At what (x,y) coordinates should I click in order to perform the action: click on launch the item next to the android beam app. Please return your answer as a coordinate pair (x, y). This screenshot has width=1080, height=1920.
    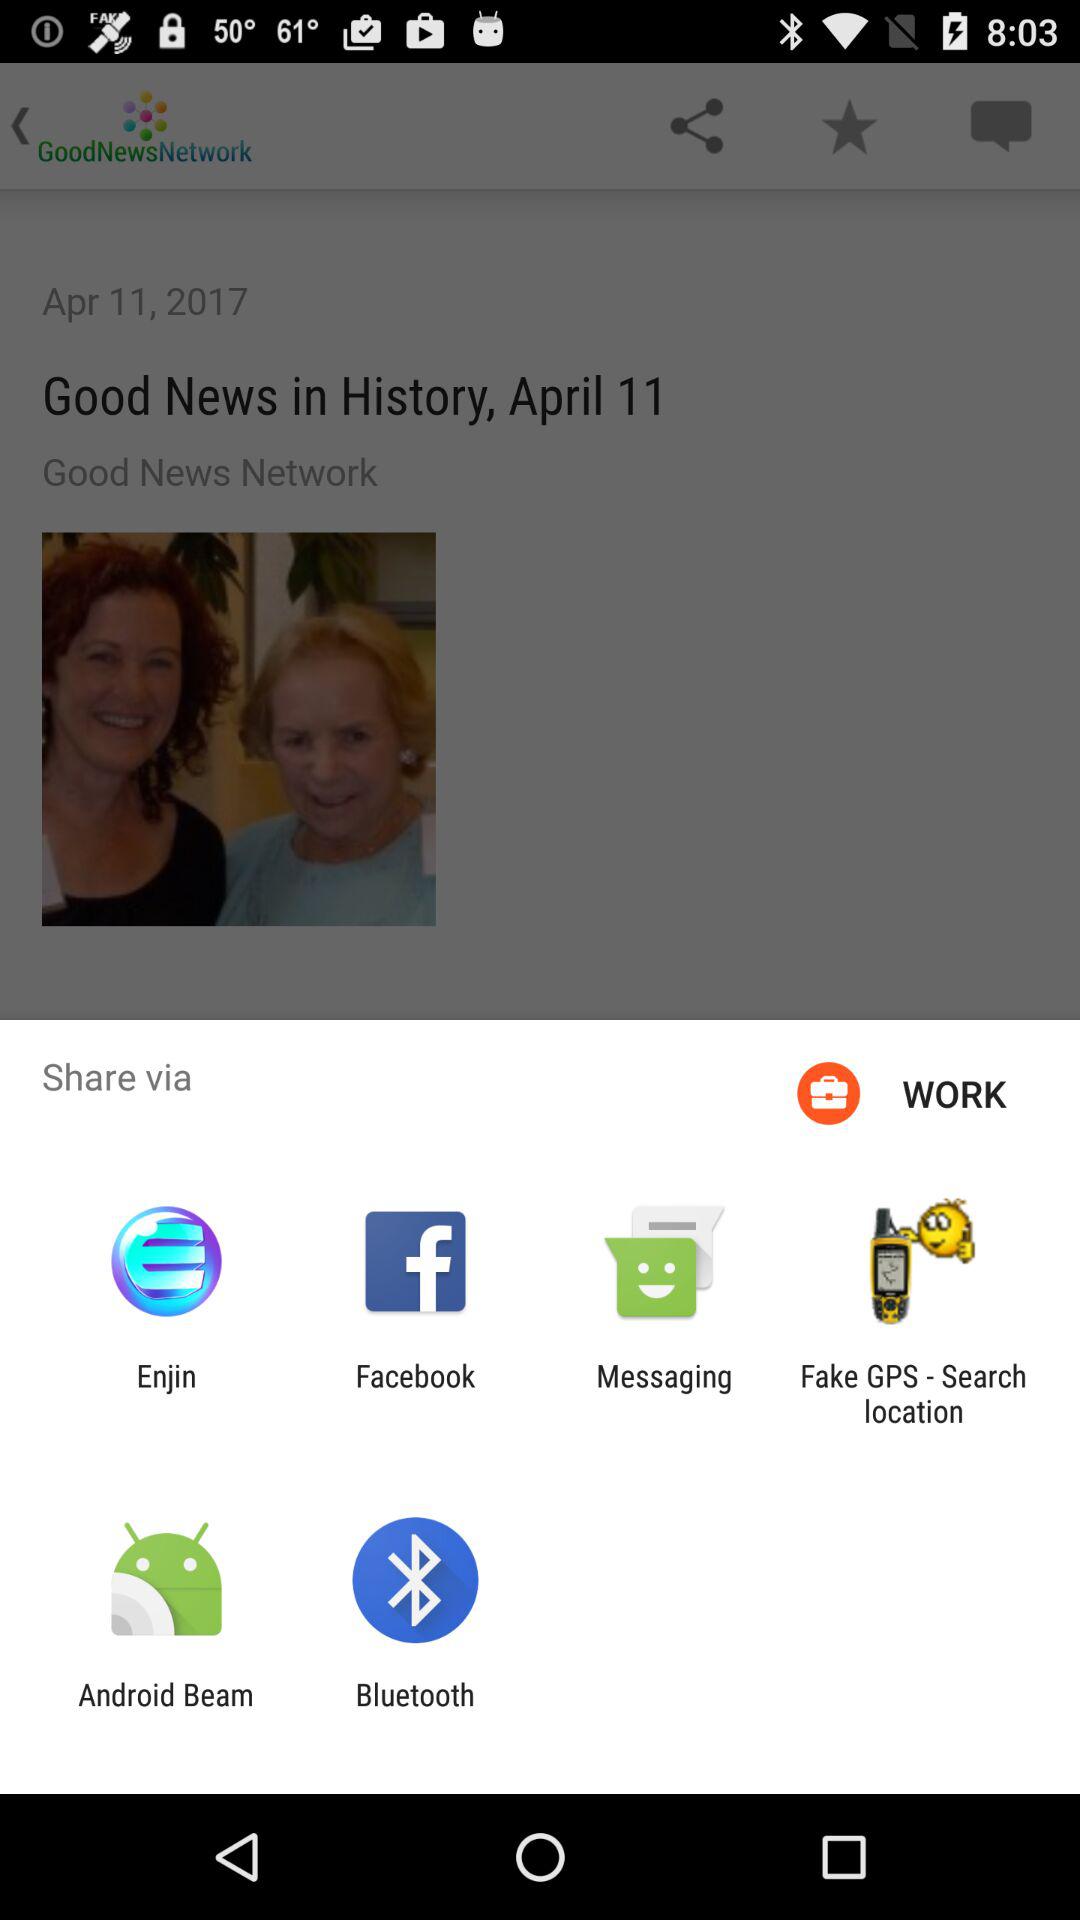
    Looking at the image, I should click on (414, 1712).